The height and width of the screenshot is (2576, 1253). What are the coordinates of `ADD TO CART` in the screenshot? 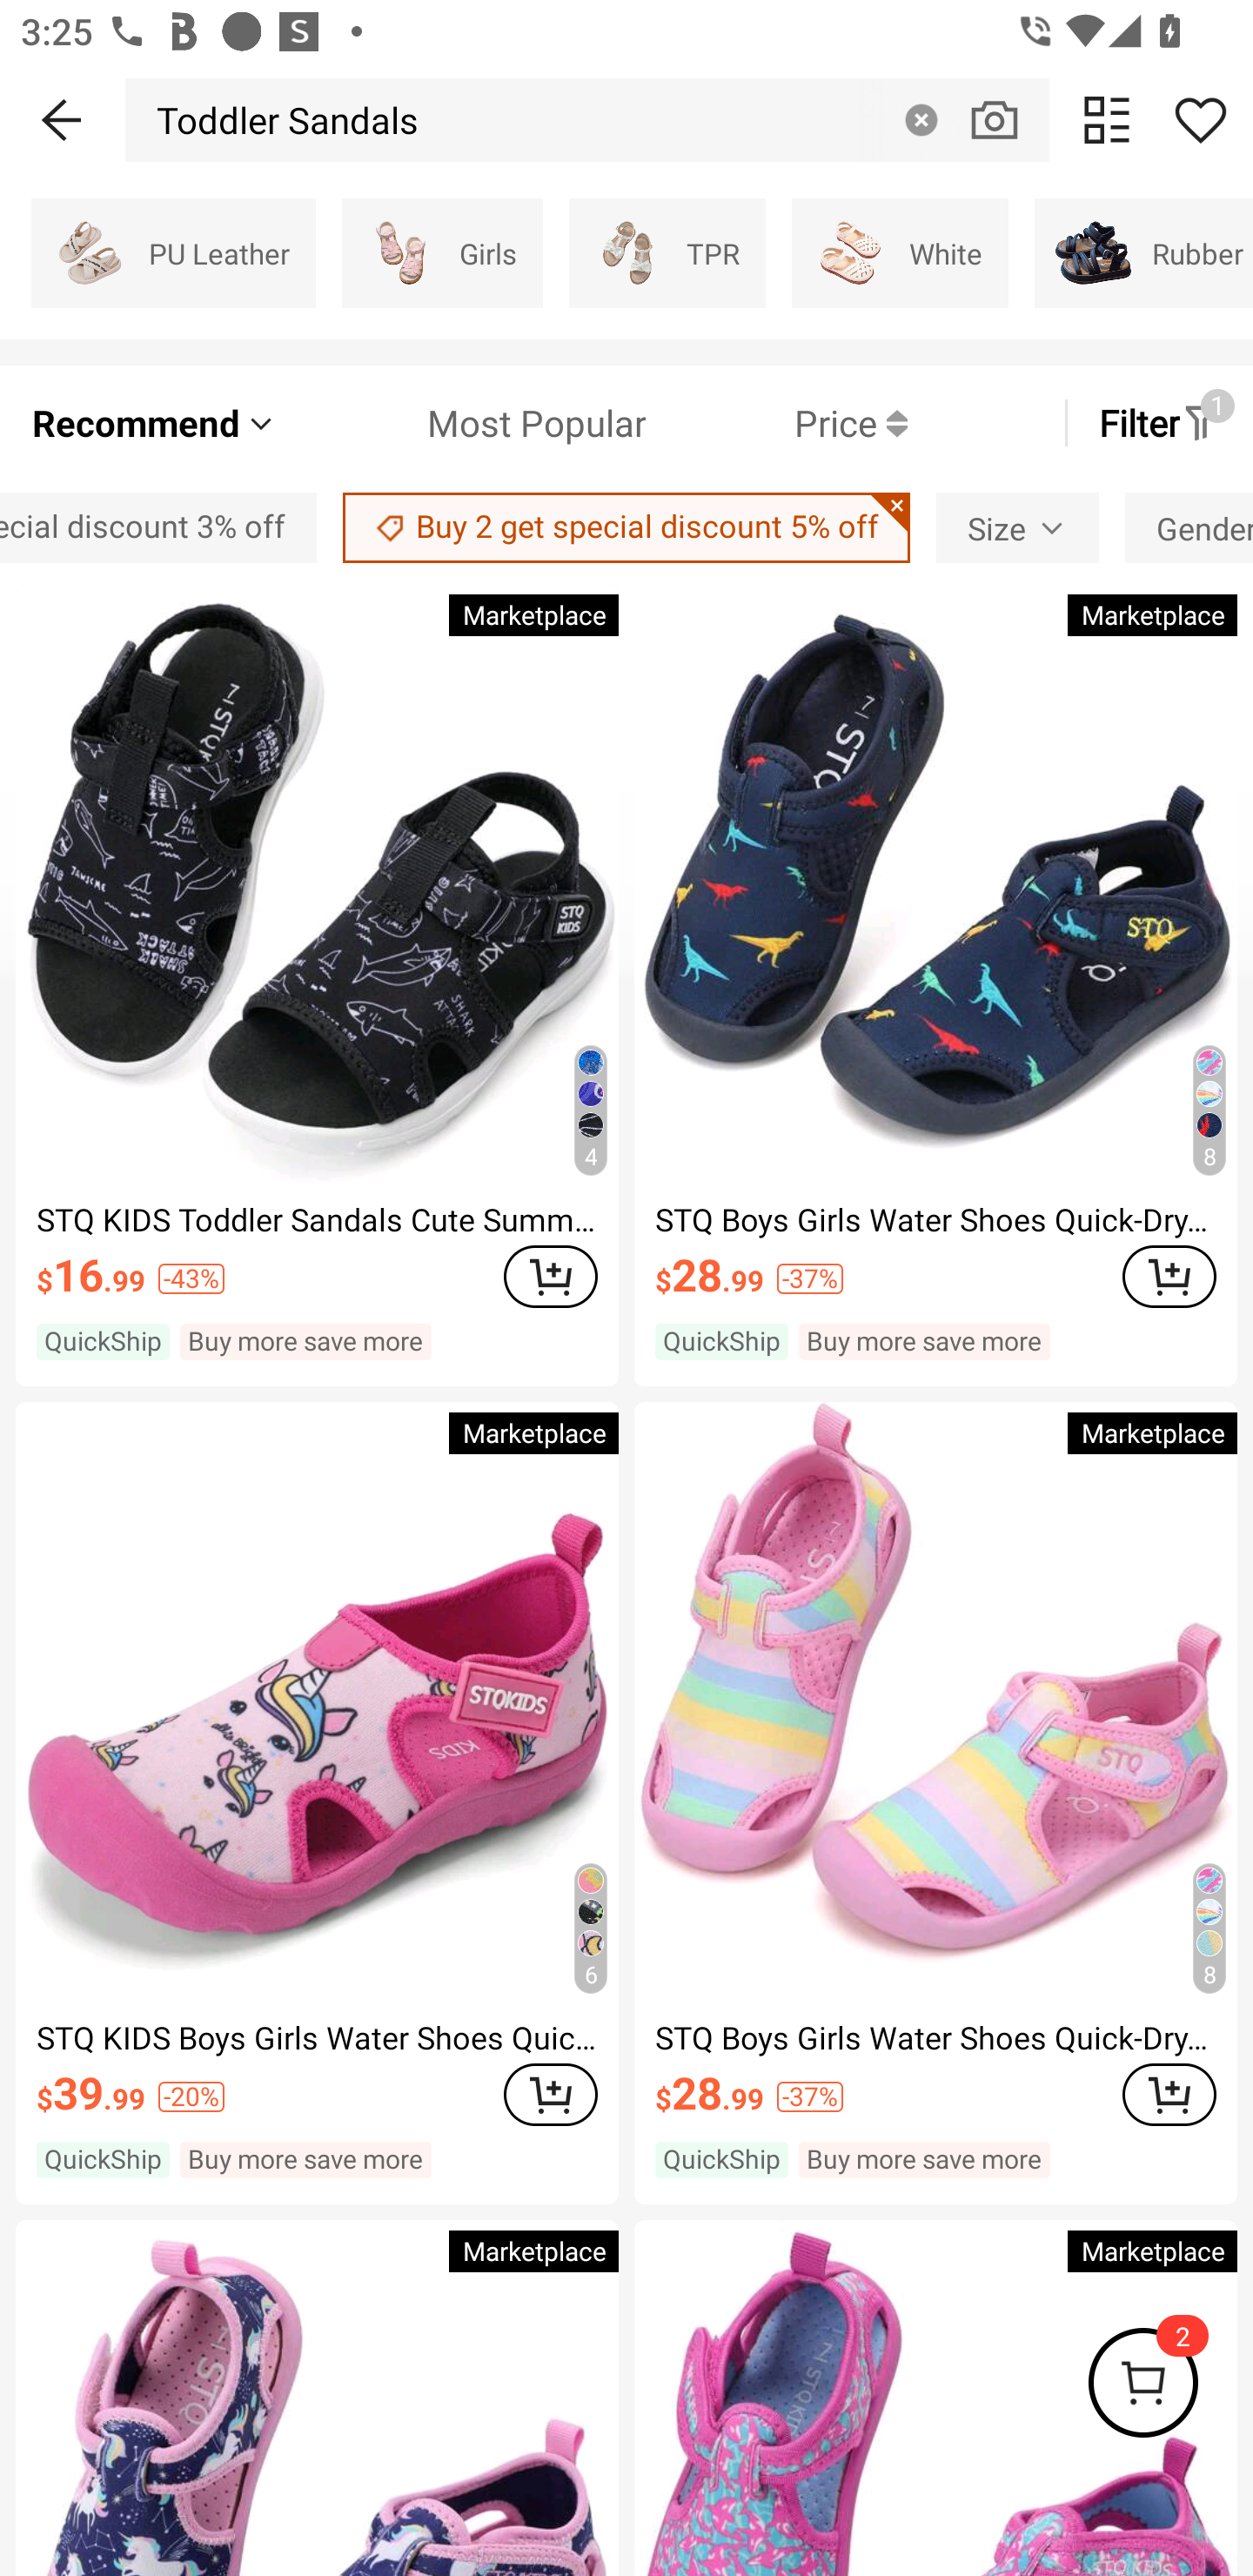 It's located at (1169, 2094).